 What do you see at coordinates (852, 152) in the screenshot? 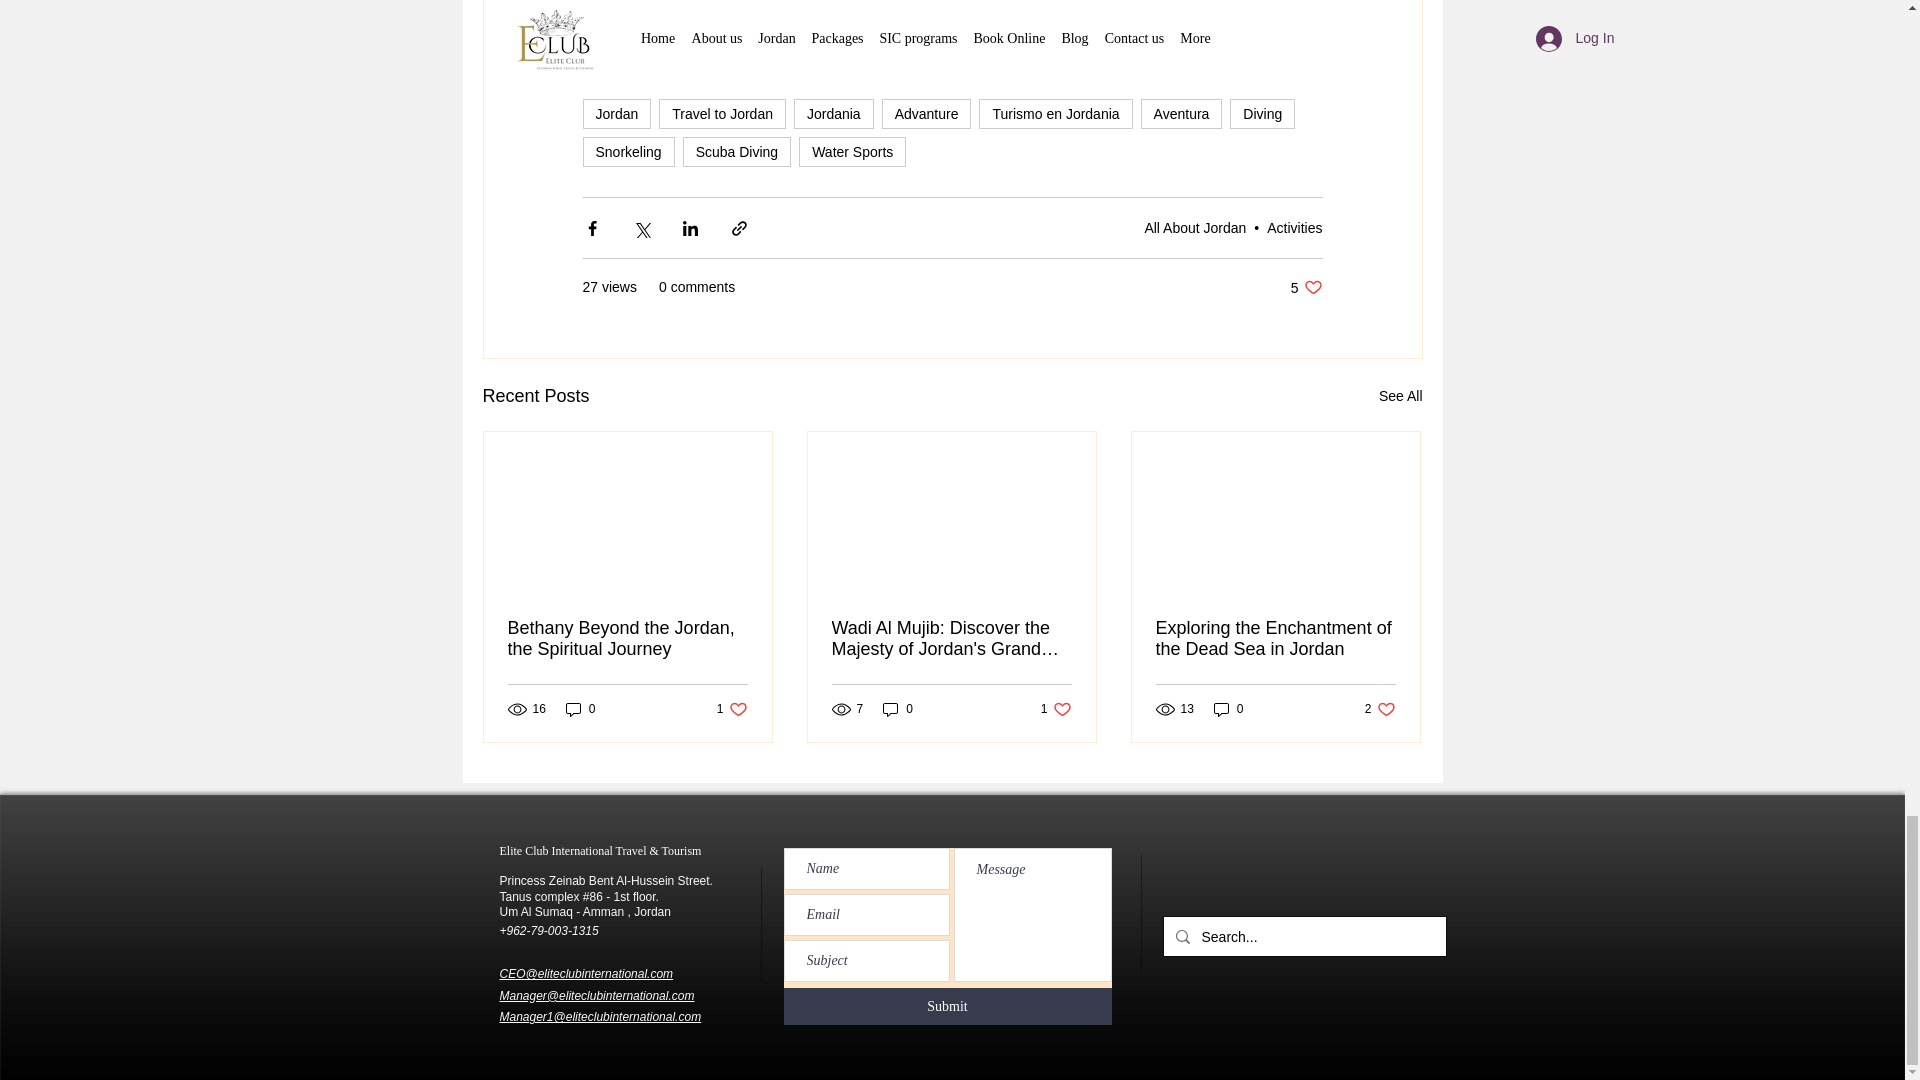
I see `Water Sports` at bounding box center [852, 152].